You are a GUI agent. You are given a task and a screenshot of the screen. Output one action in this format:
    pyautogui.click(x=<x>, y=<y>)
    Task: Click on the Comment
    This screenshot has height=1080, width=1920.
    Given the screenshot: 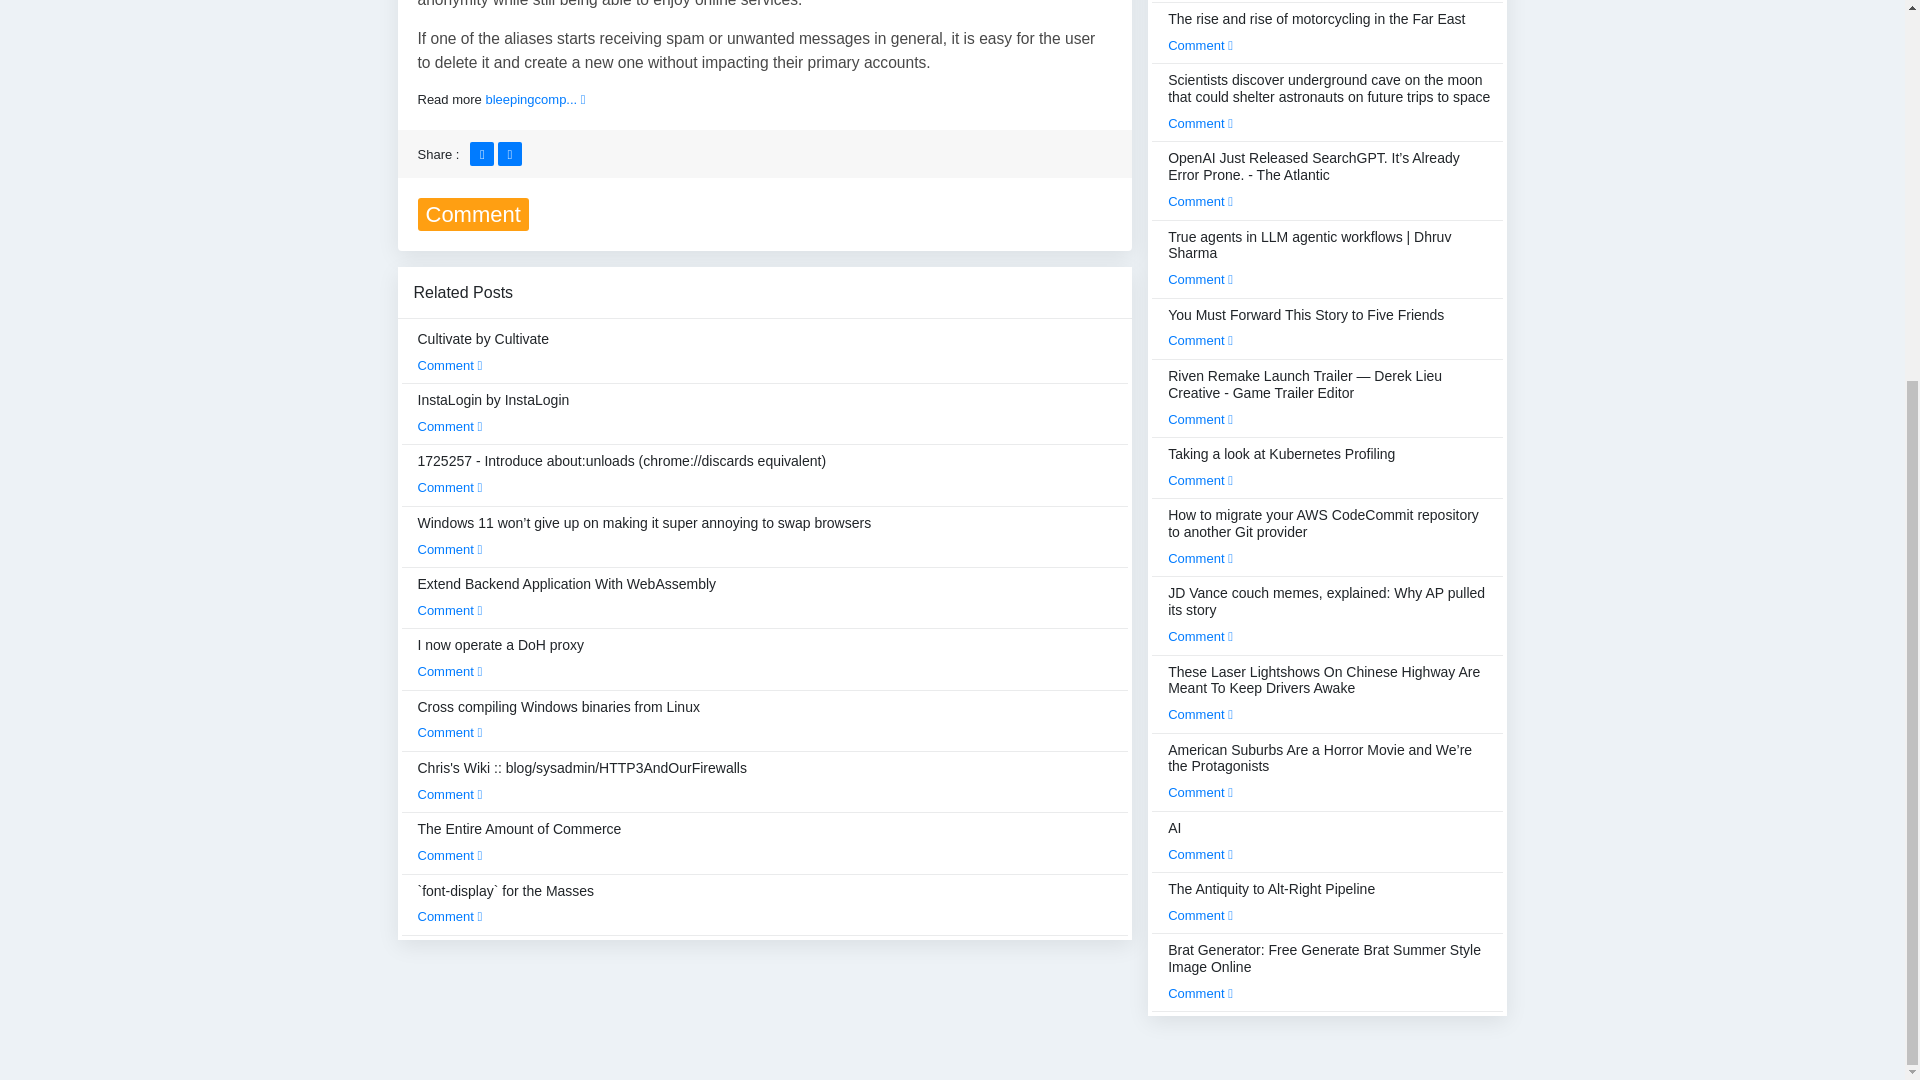 What is the action you would take?
    pyautogui.click(x=450, y=426)
    